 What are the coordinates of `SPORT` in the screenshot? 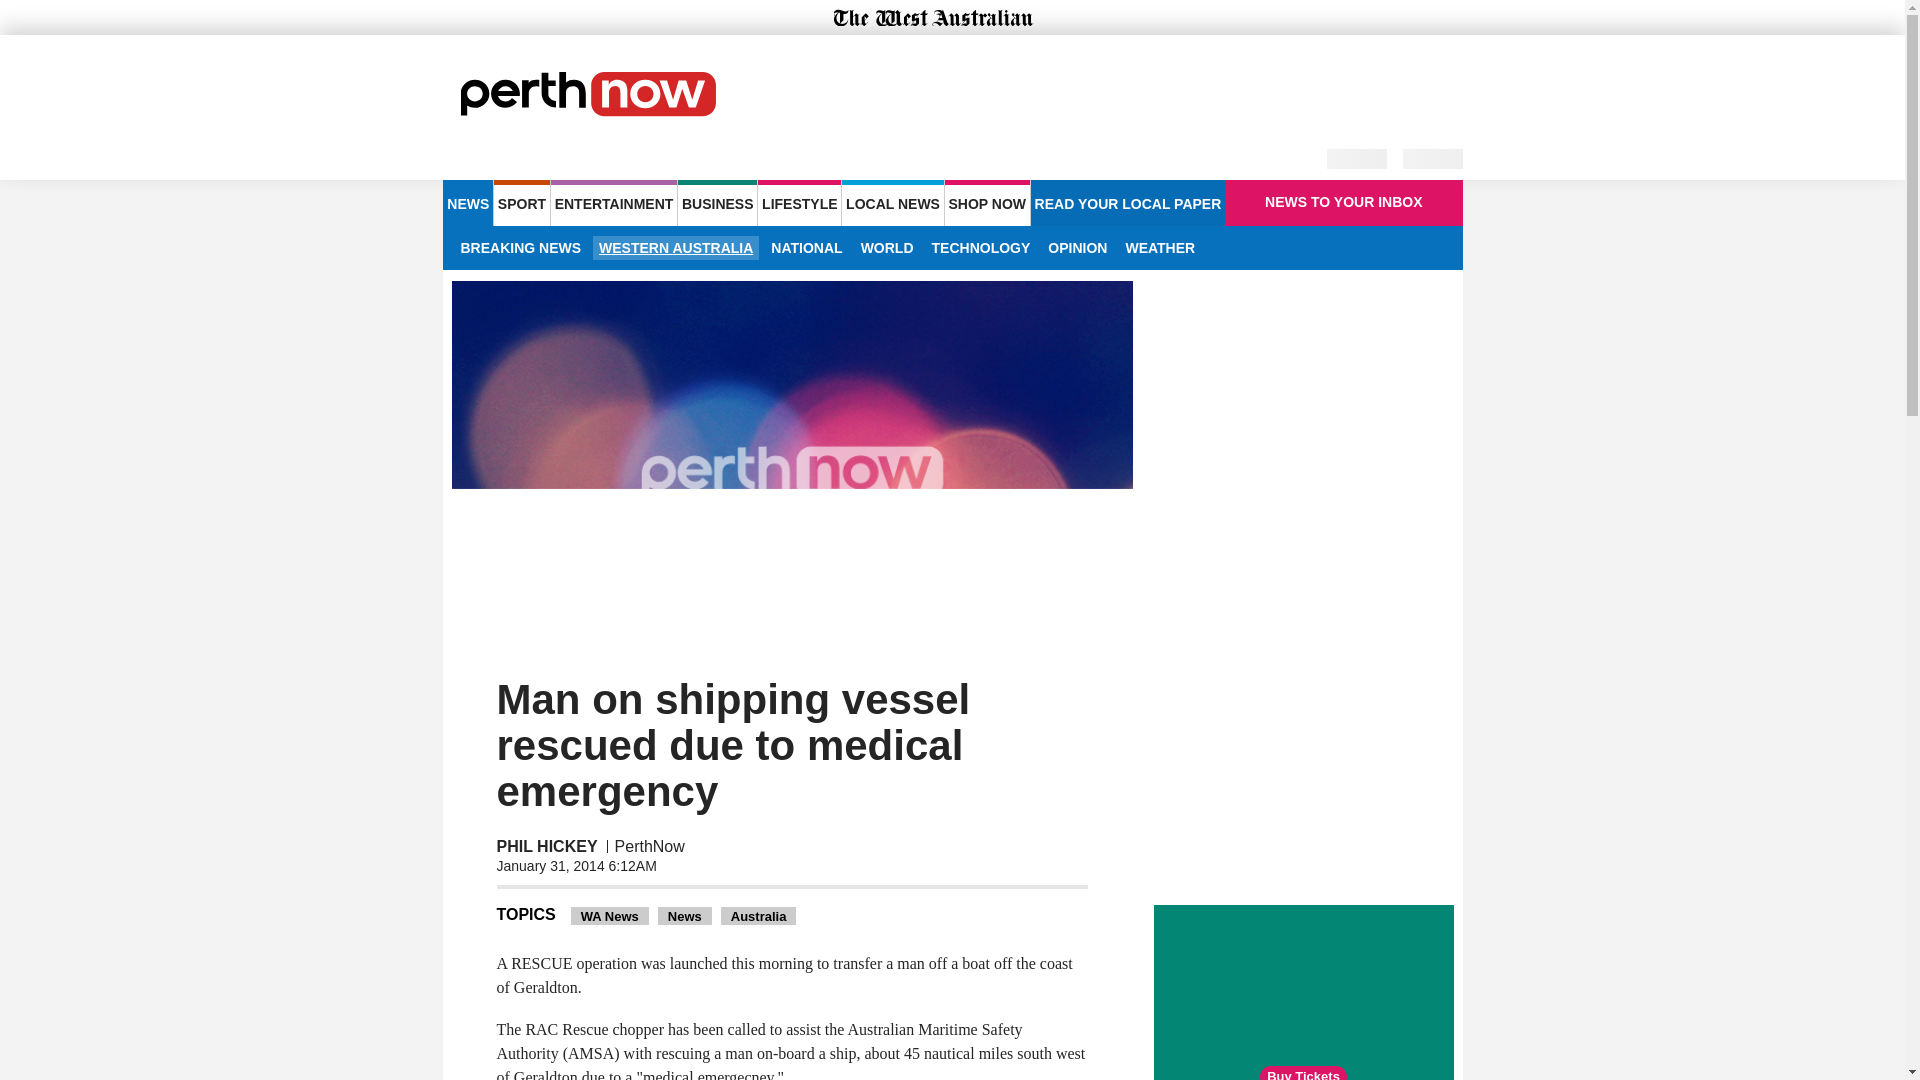 It's located at (521, 202).